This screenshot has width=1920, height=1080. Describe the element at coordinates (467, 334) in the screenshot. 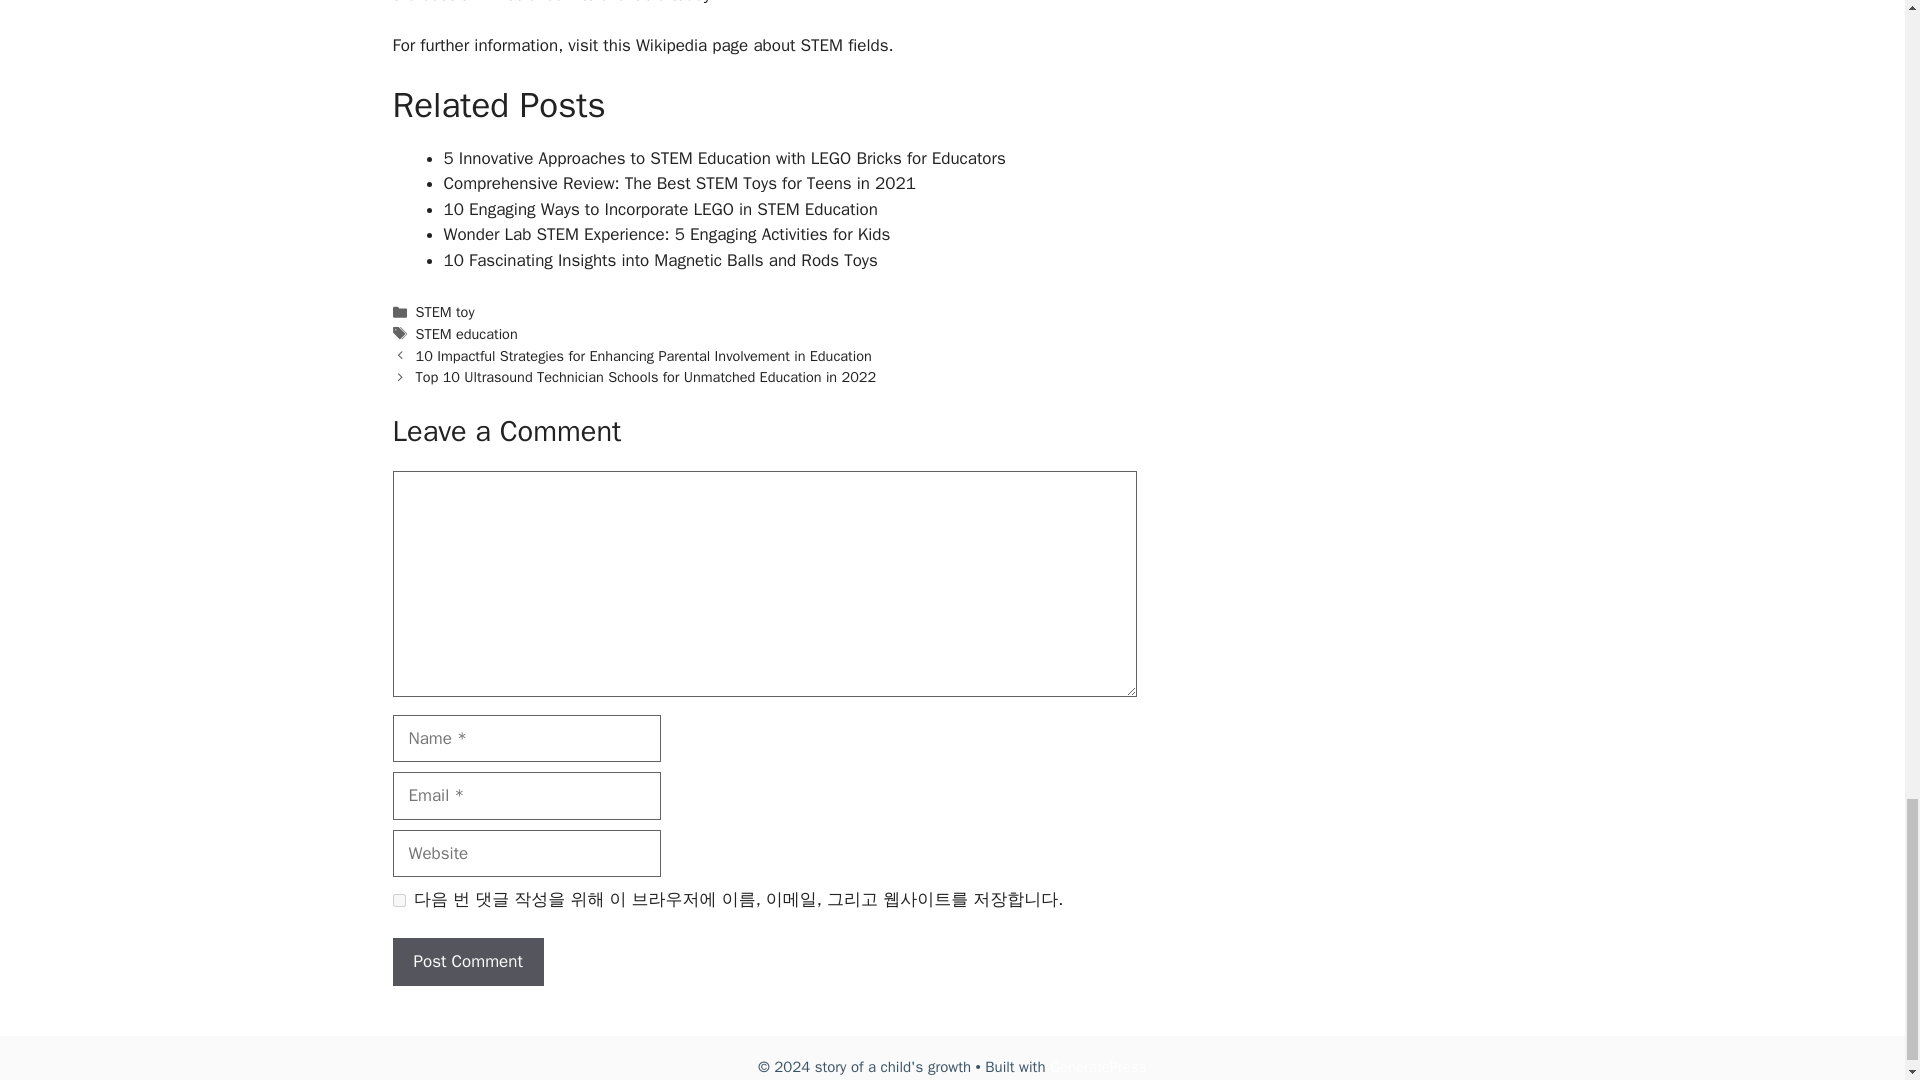

I see `STEM education` at that location.